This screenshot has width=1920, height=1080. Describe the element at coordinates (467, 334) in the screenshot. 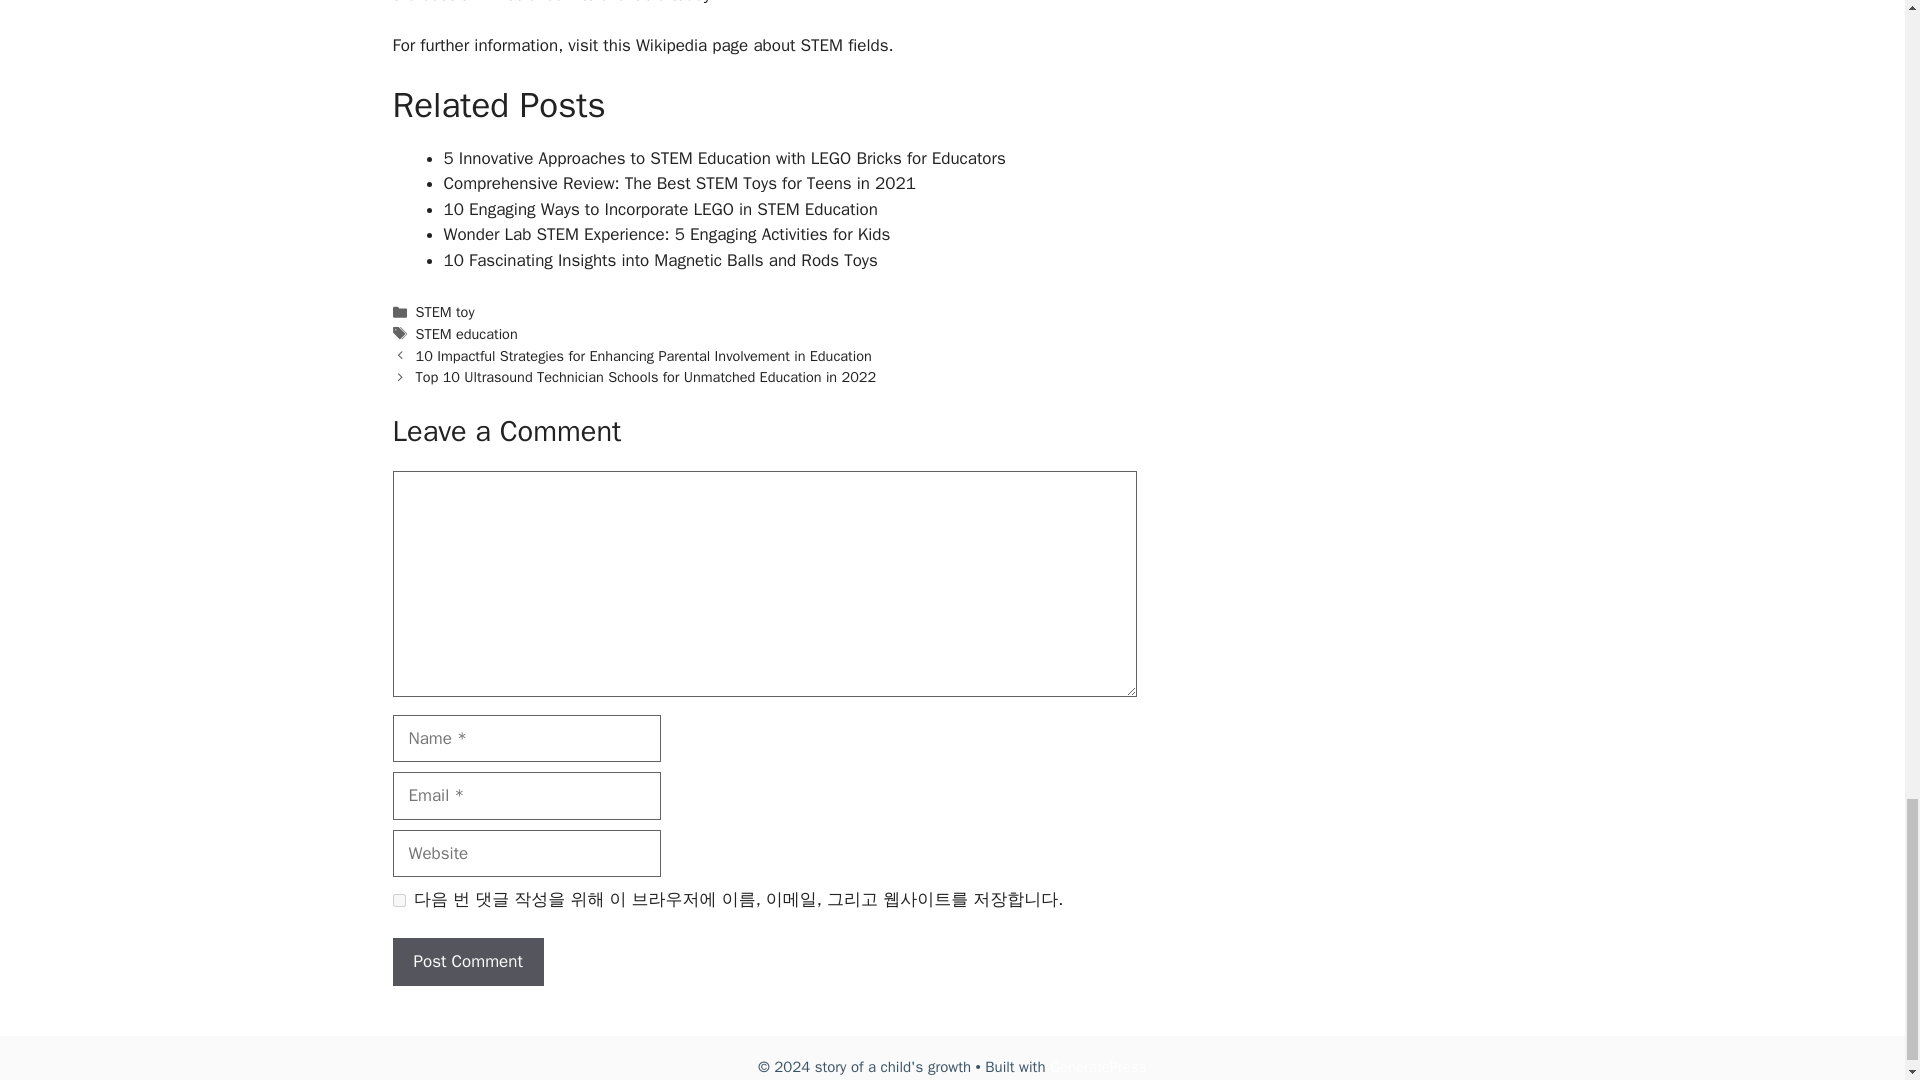

I see `STEM education` at that location.